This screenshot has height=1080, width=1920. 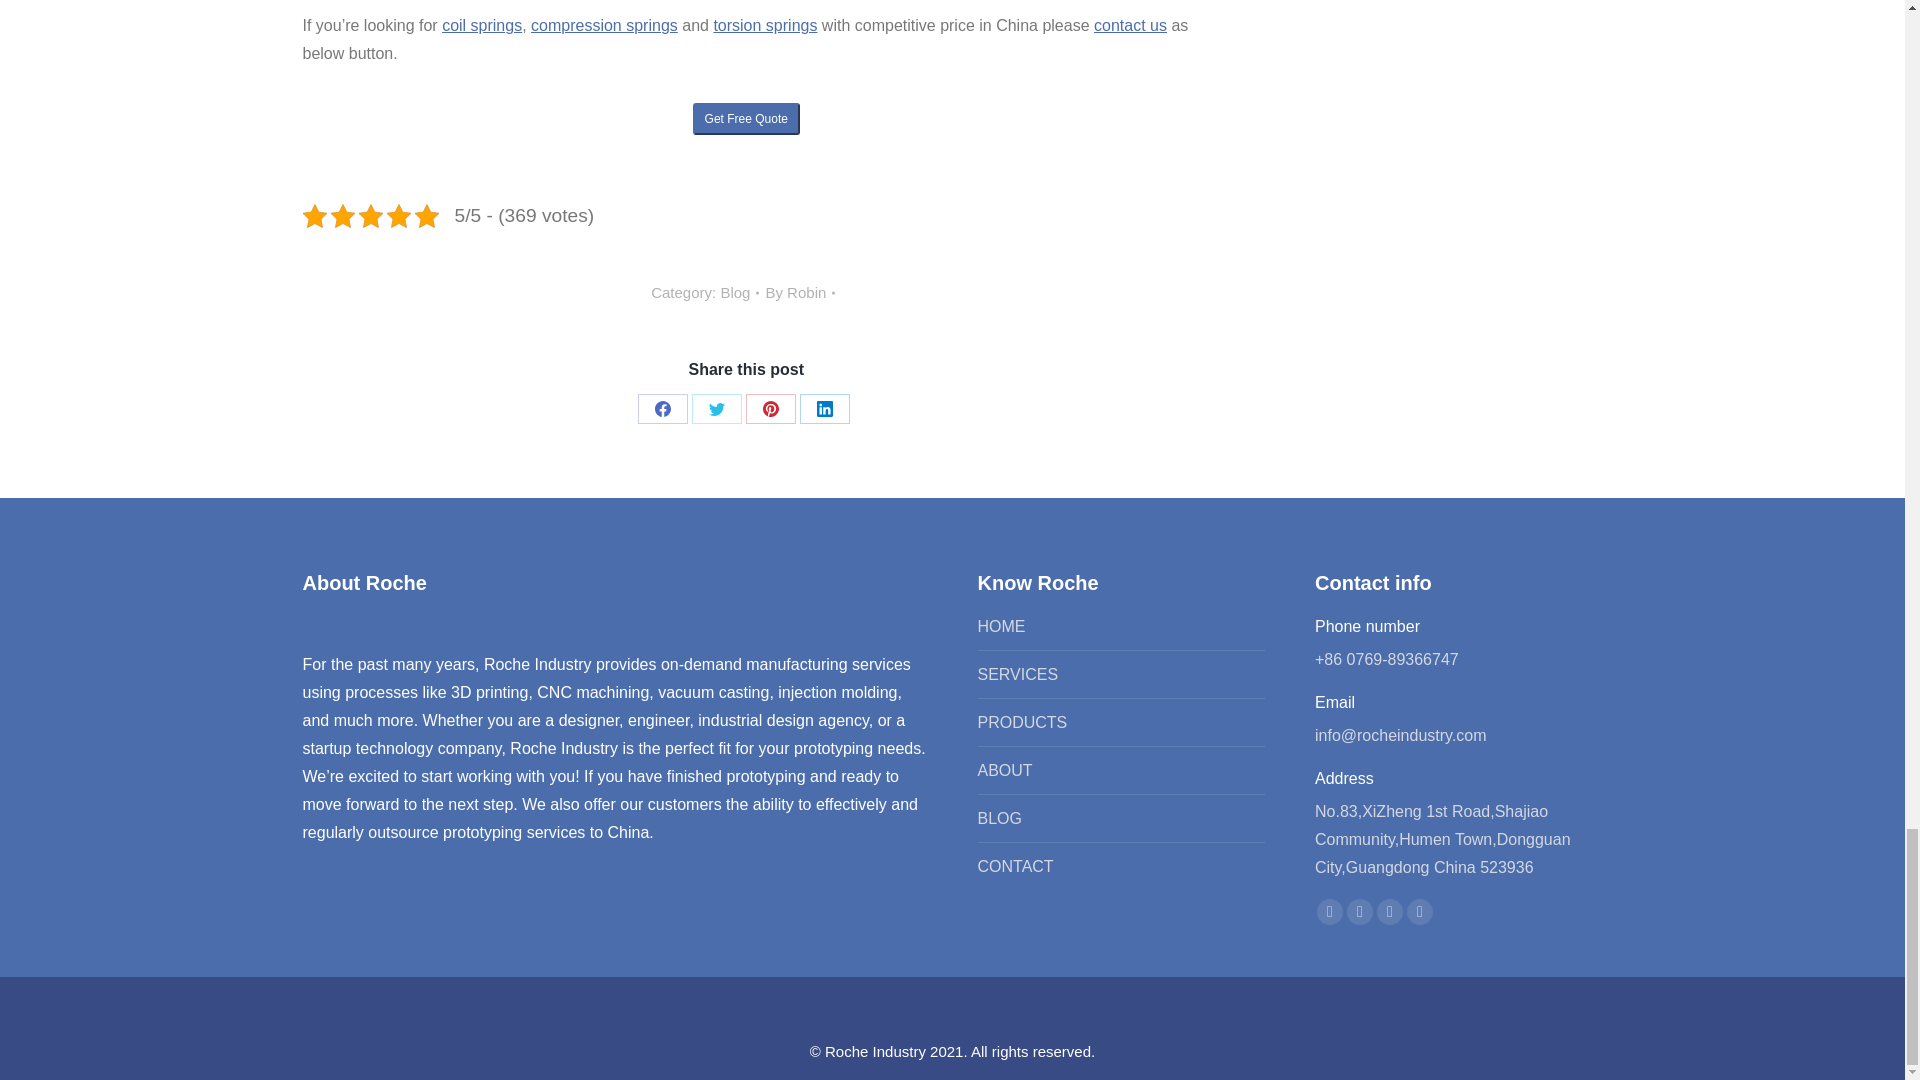 What do you see at coordinates (1330, 911) in the screenshot?
I see `Facebook page opens in new window` at bounding box center [1330, 911].